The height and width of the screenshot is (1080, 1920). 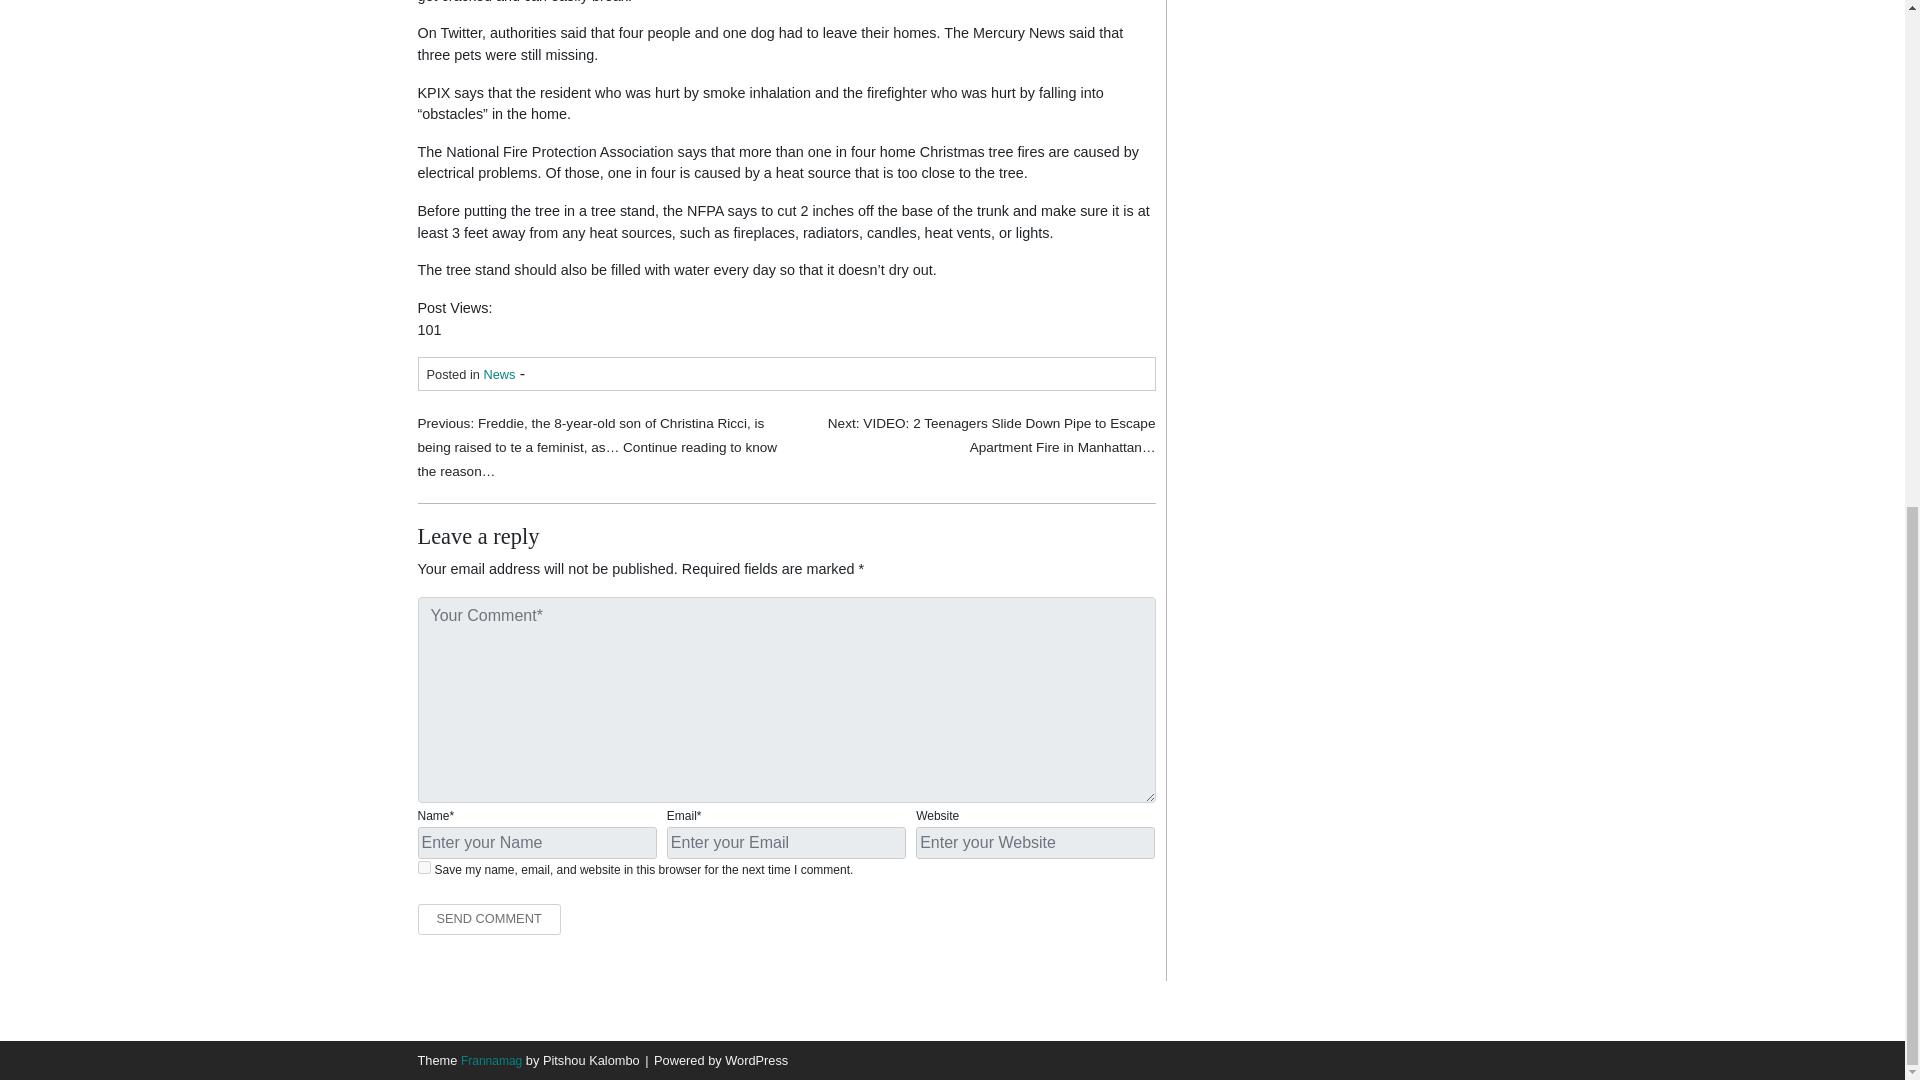 I want to click on yes, so click(x=424, y=866).